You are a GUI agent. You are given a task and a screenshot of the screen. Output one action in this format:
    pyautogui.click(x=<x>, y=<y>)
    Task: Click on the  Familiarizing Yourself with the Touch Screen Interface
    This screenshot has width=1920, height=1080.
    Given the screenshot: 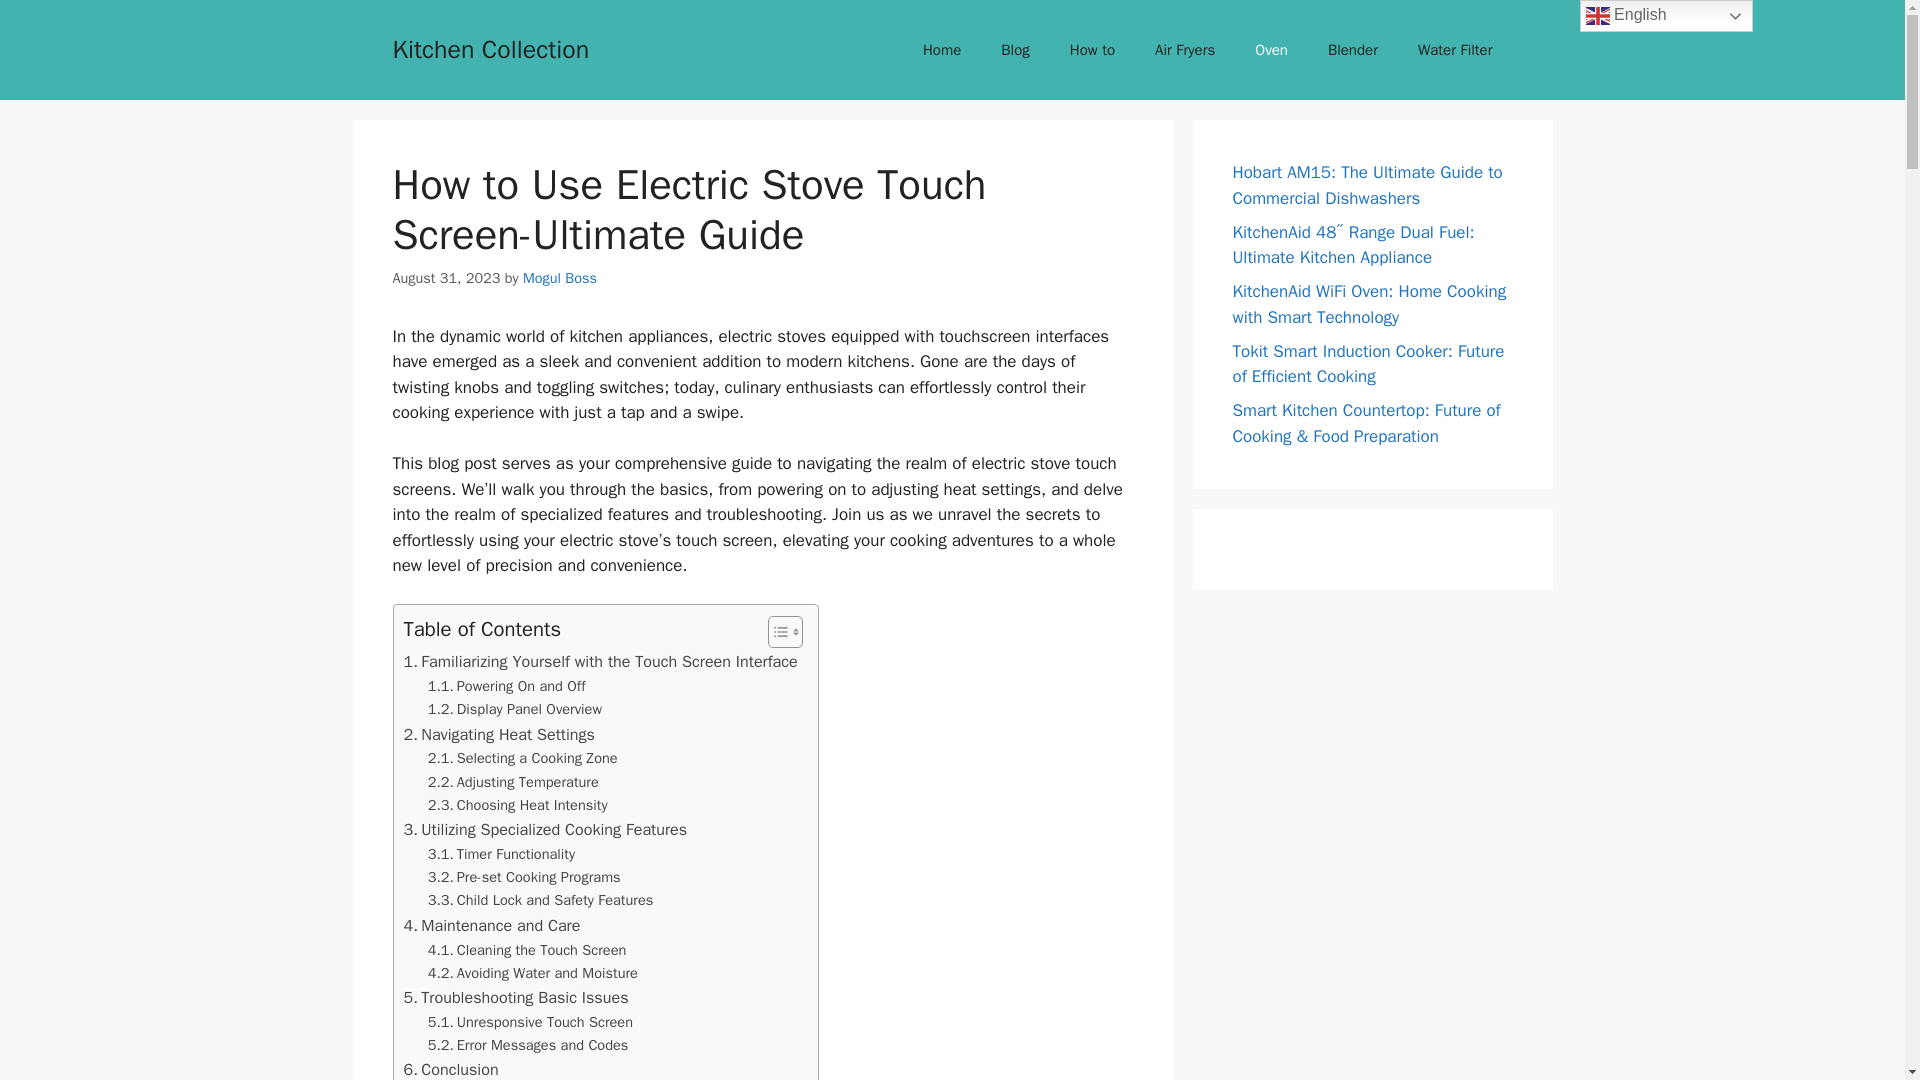 What is the action you would take?
    pyautogui.click(x=600, y=662)
    